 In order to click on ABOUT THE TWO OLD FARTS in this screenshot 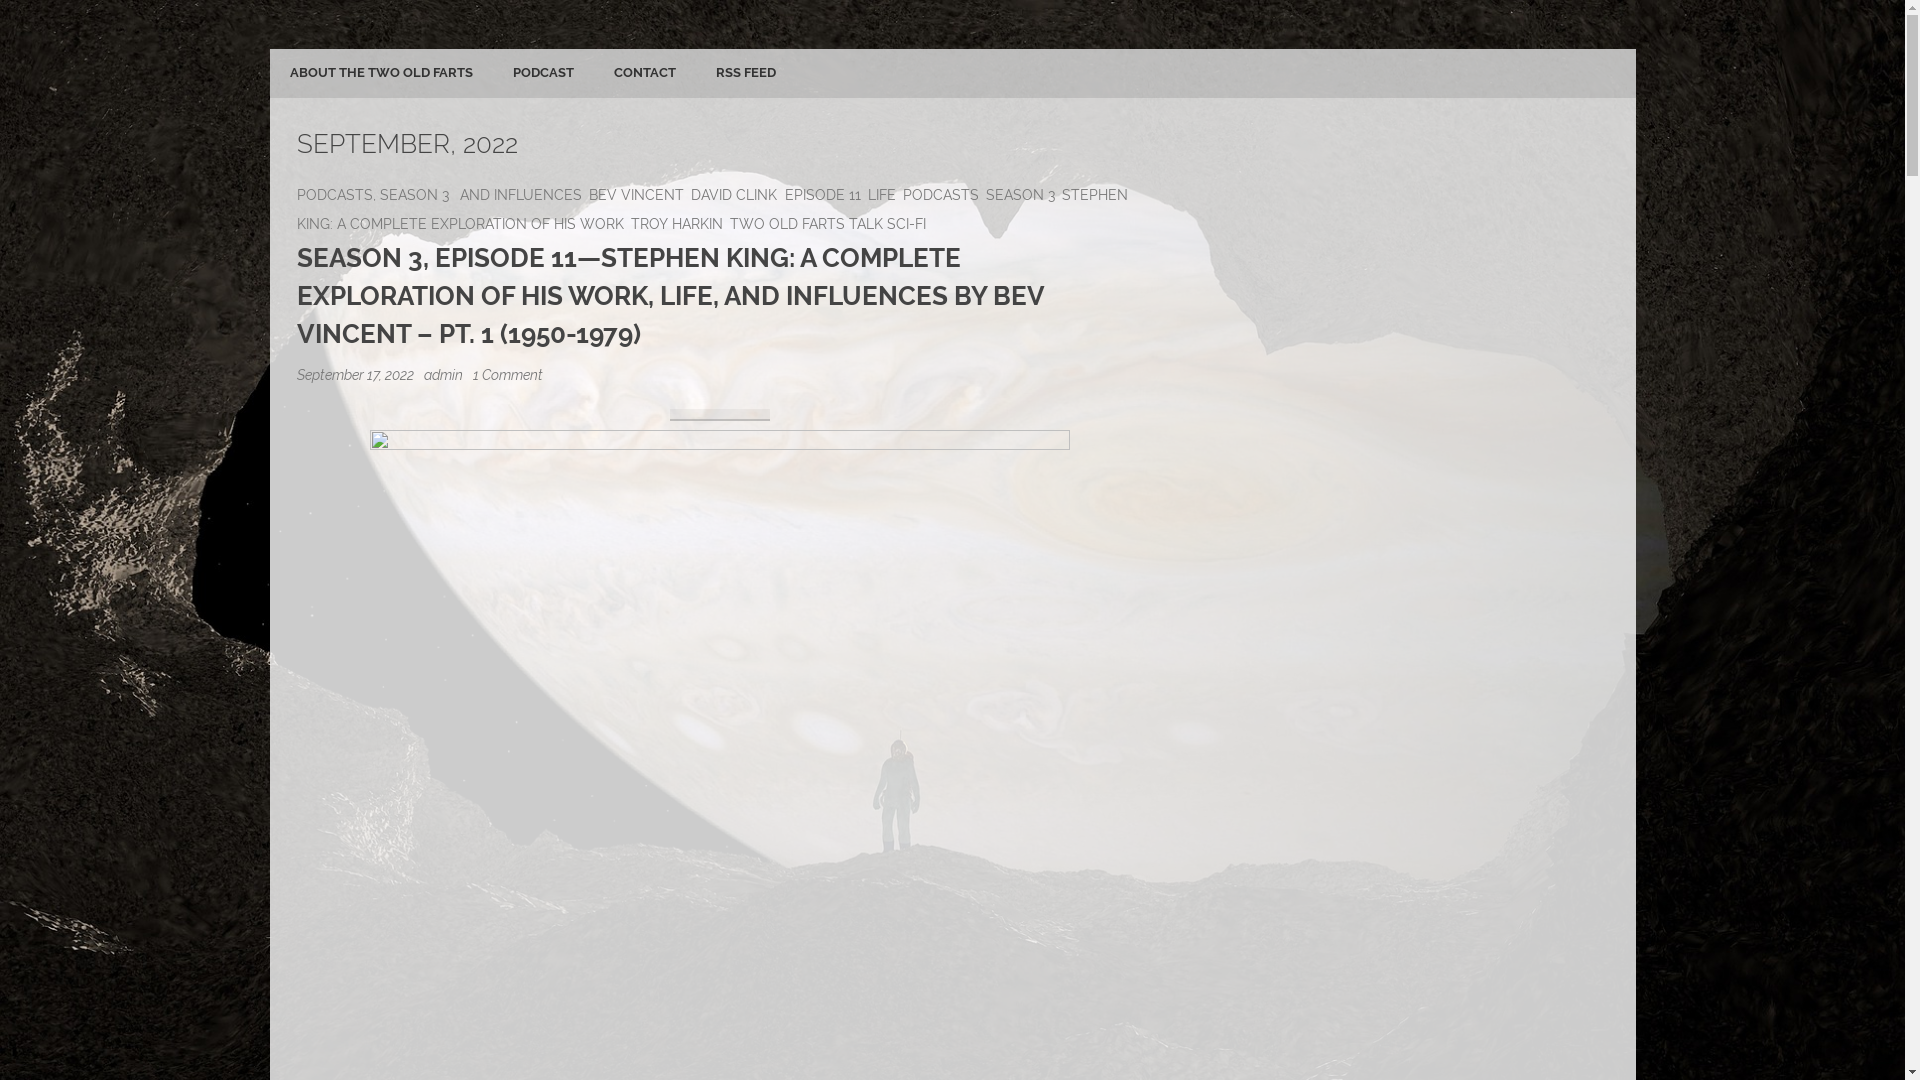, I will do `click(382, 74)`.